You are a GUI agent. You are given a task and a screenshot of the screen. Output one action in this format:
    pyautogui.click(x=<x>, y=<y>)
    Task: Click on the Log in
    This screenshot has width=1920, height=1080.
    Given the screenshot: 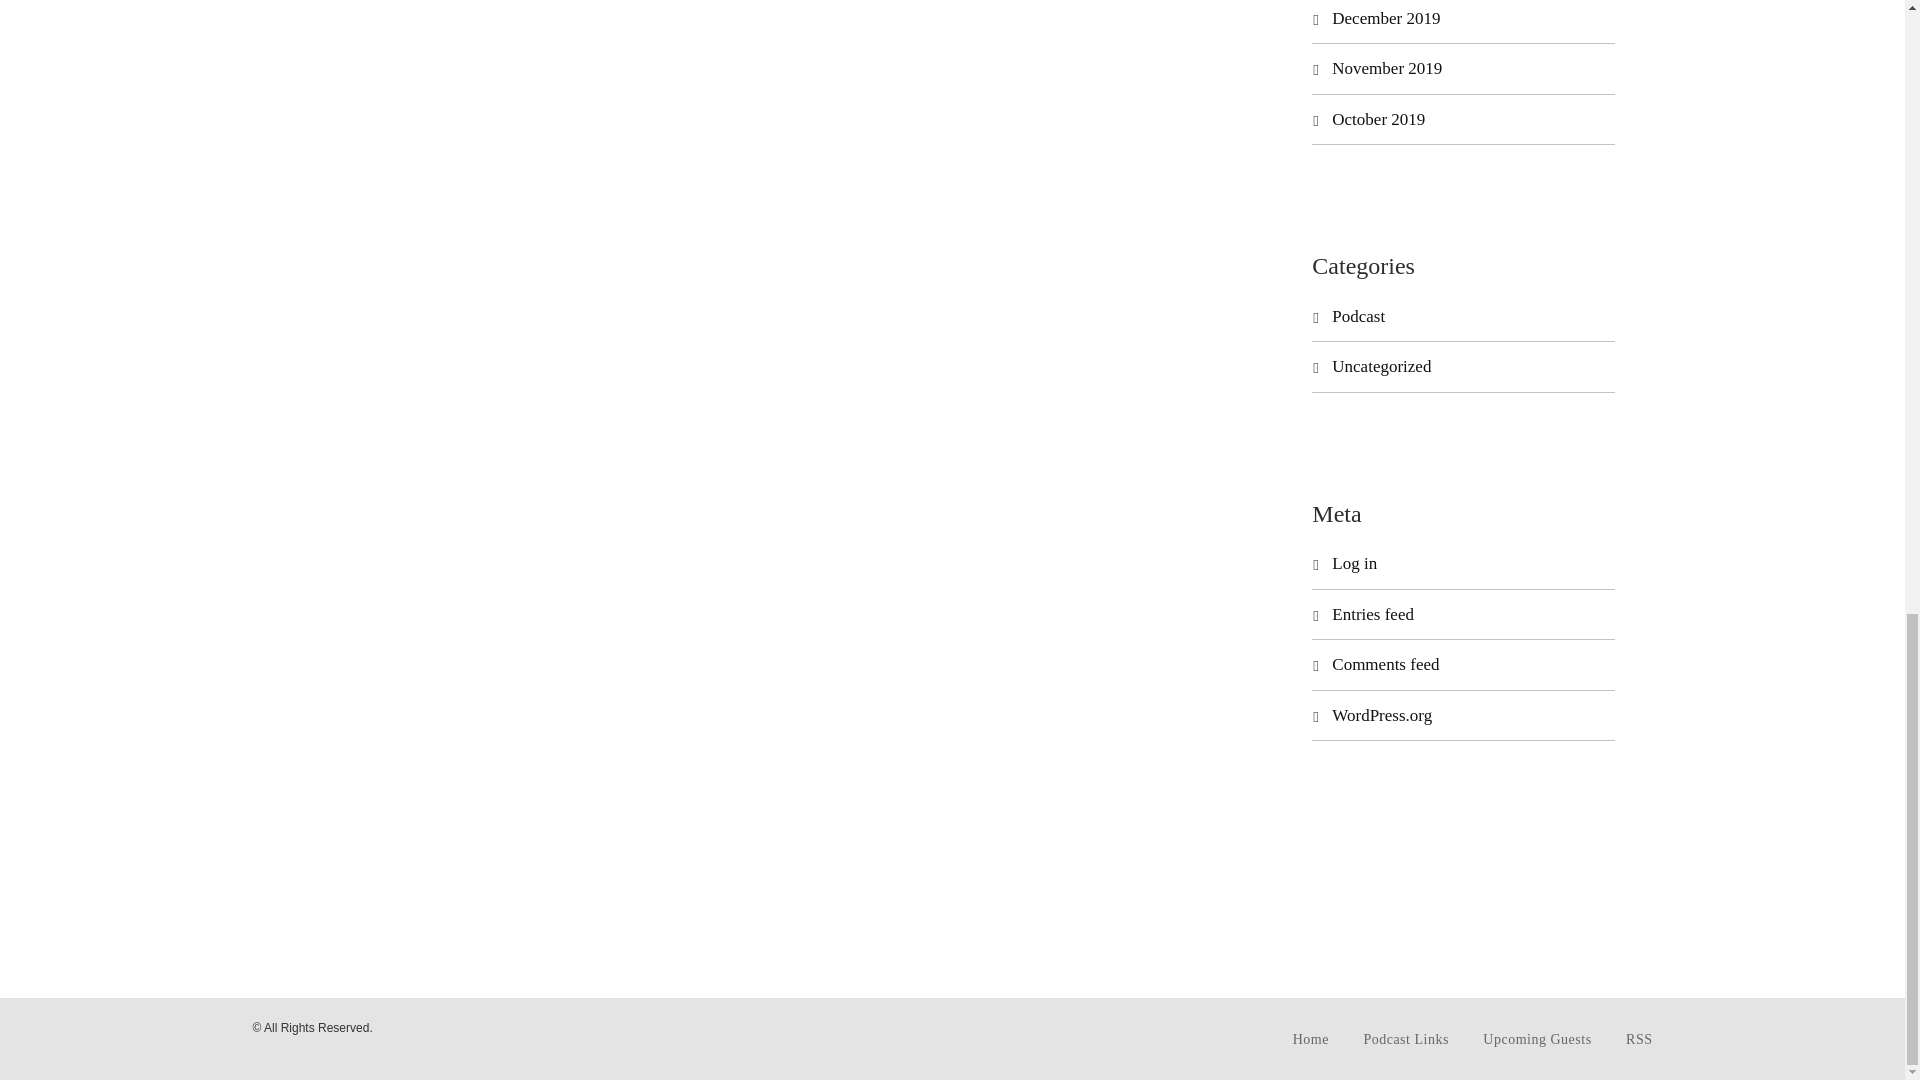 What is the action you would take?
    pyautogui.click(x=1354, y=564)
    